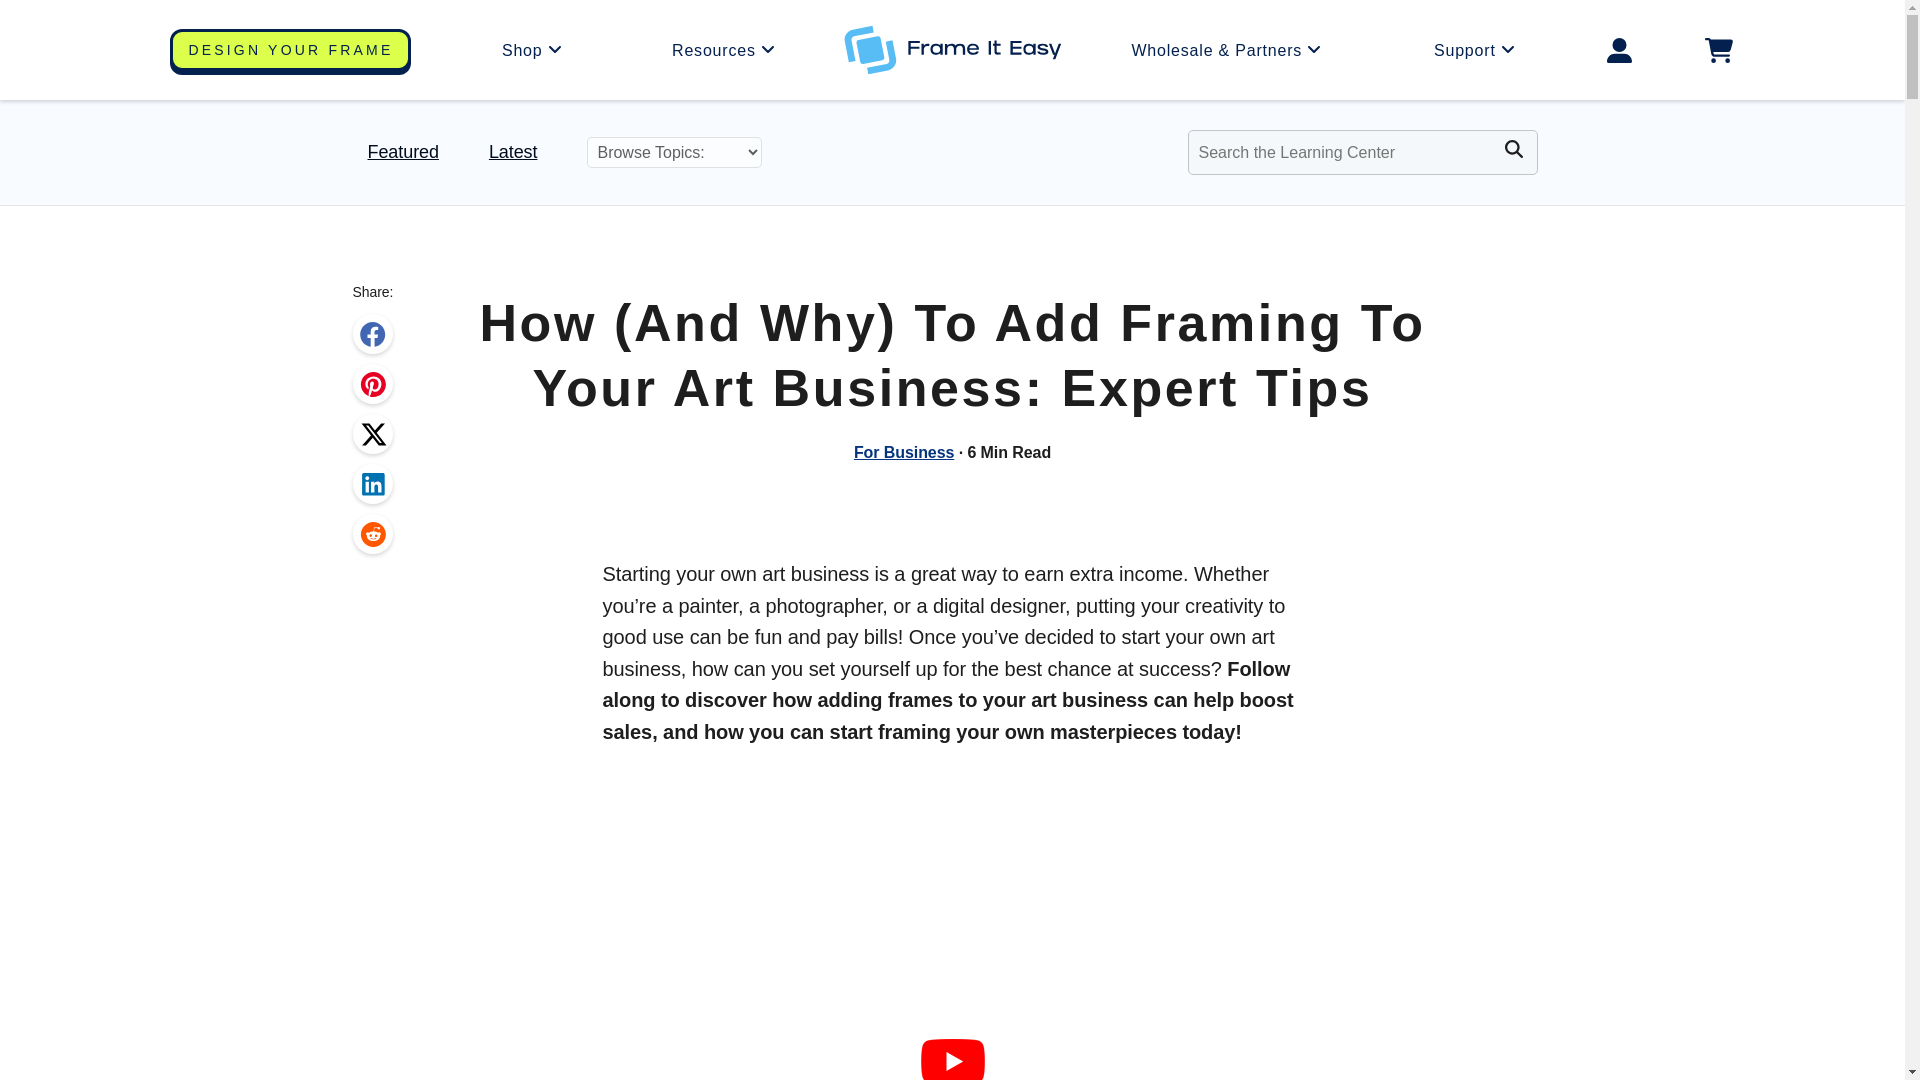  What do you see at coordinates (1718, 50) in the screenshot?
I see `Cart` at bounding box center [1718, 50].